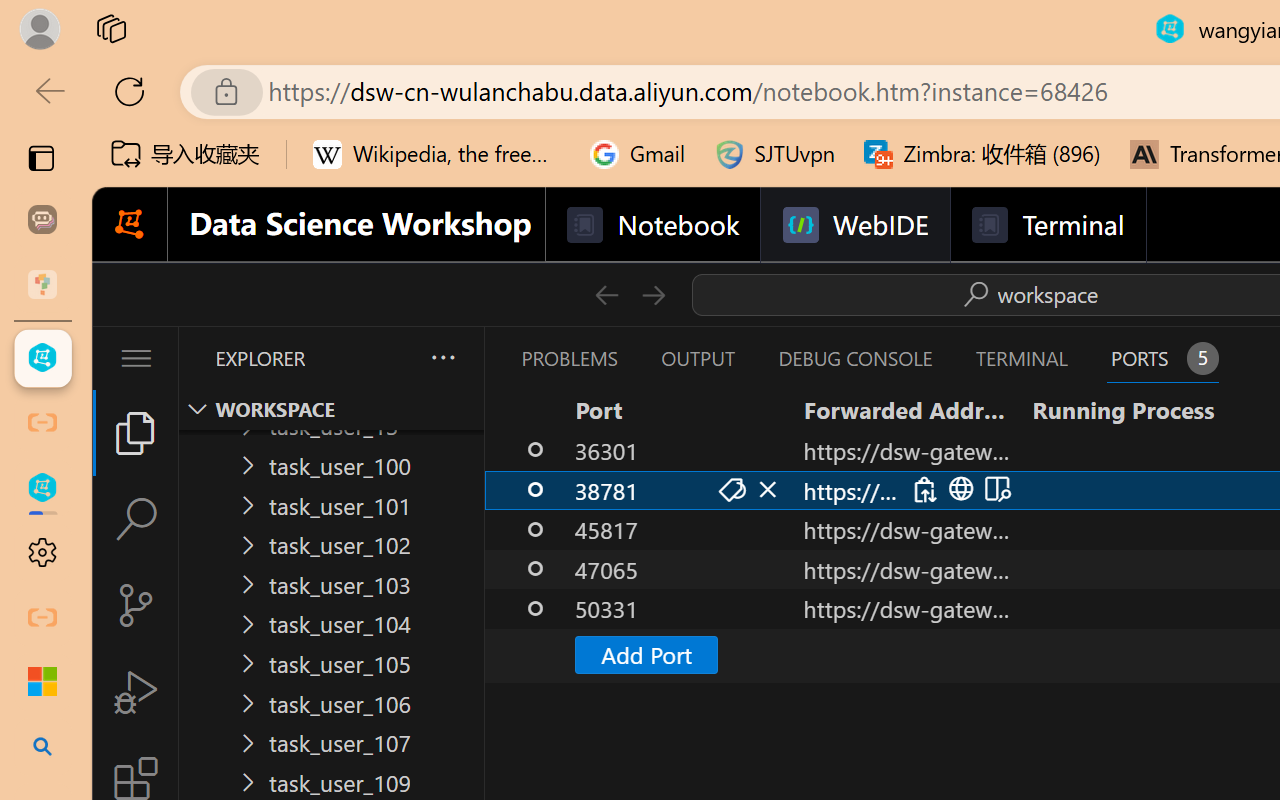  What do you see at coordinates (1162, 358) in the screenshot?
I see `Ports - 5 forwarded ports Ports - 5 forwarded ports` at bounding box center [1162, 358].